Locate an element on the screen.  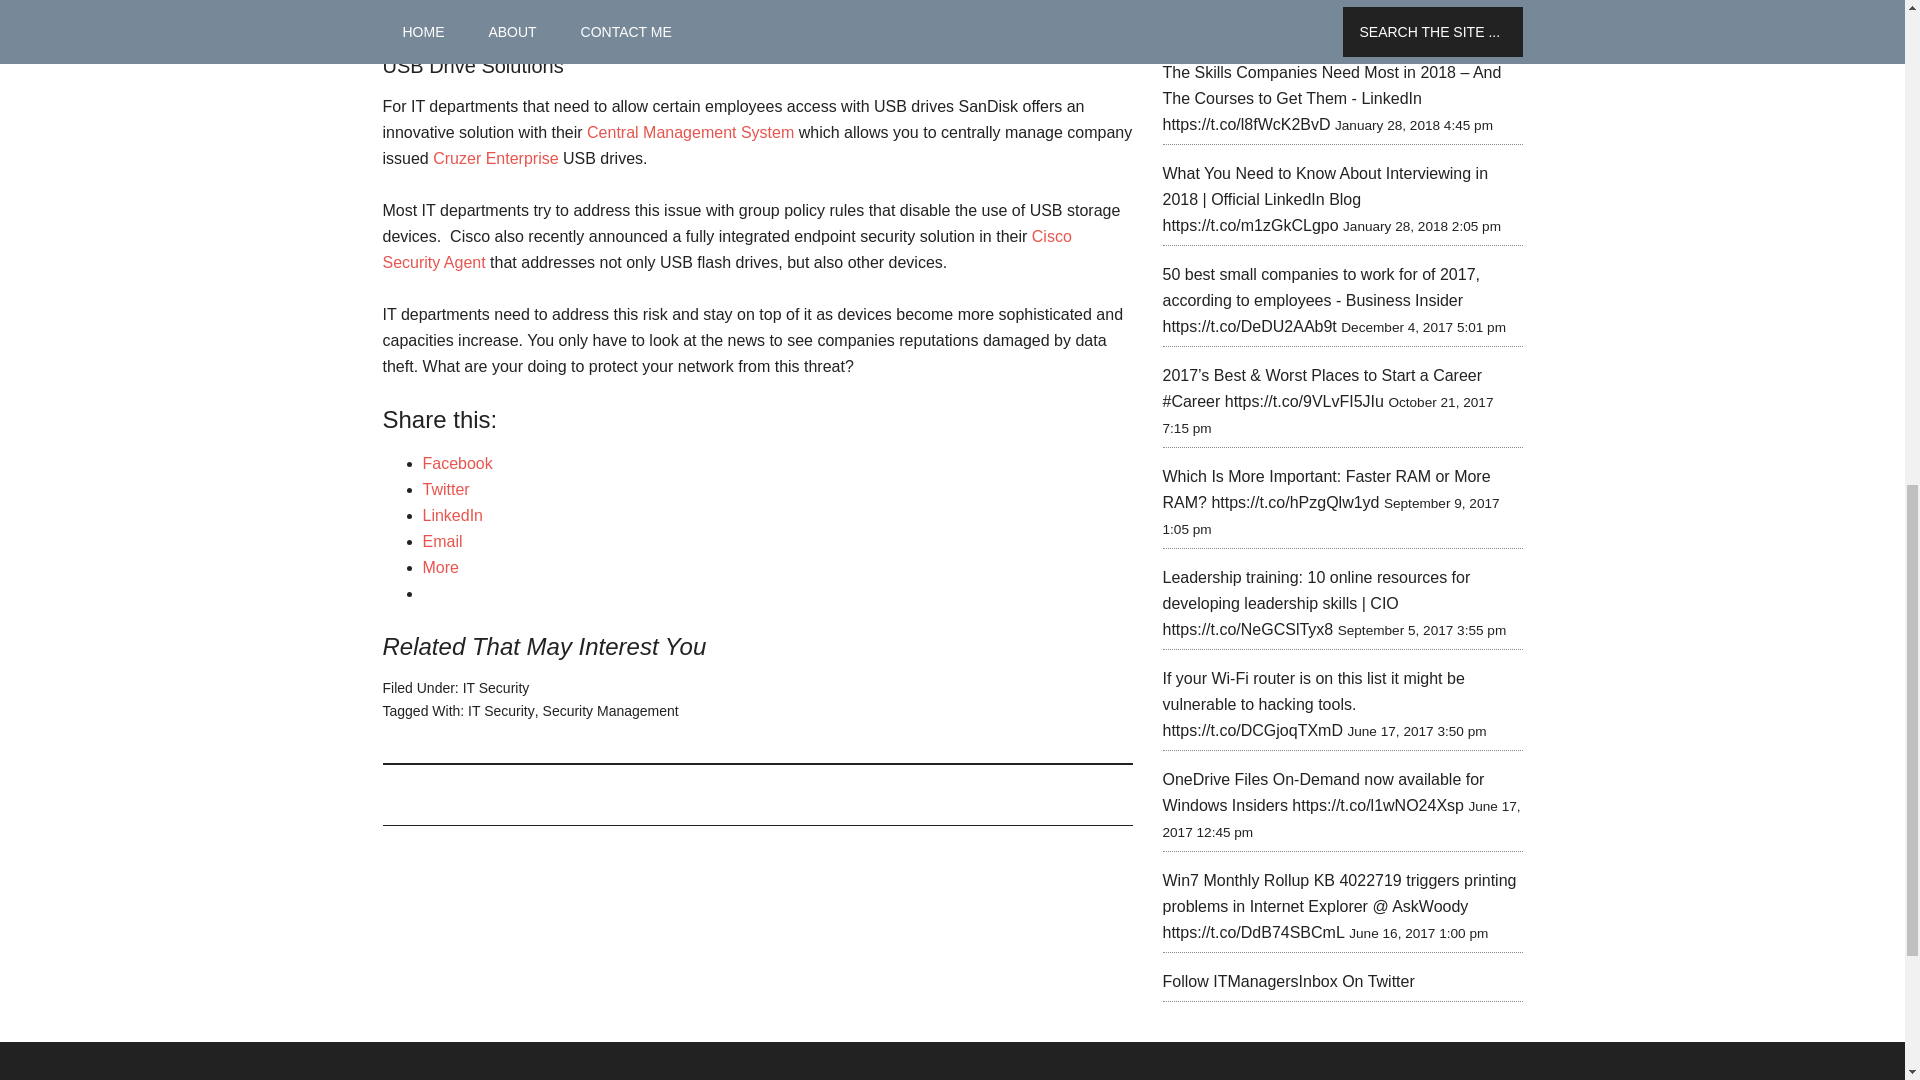
IT Security is located at coordinates (496, 688).